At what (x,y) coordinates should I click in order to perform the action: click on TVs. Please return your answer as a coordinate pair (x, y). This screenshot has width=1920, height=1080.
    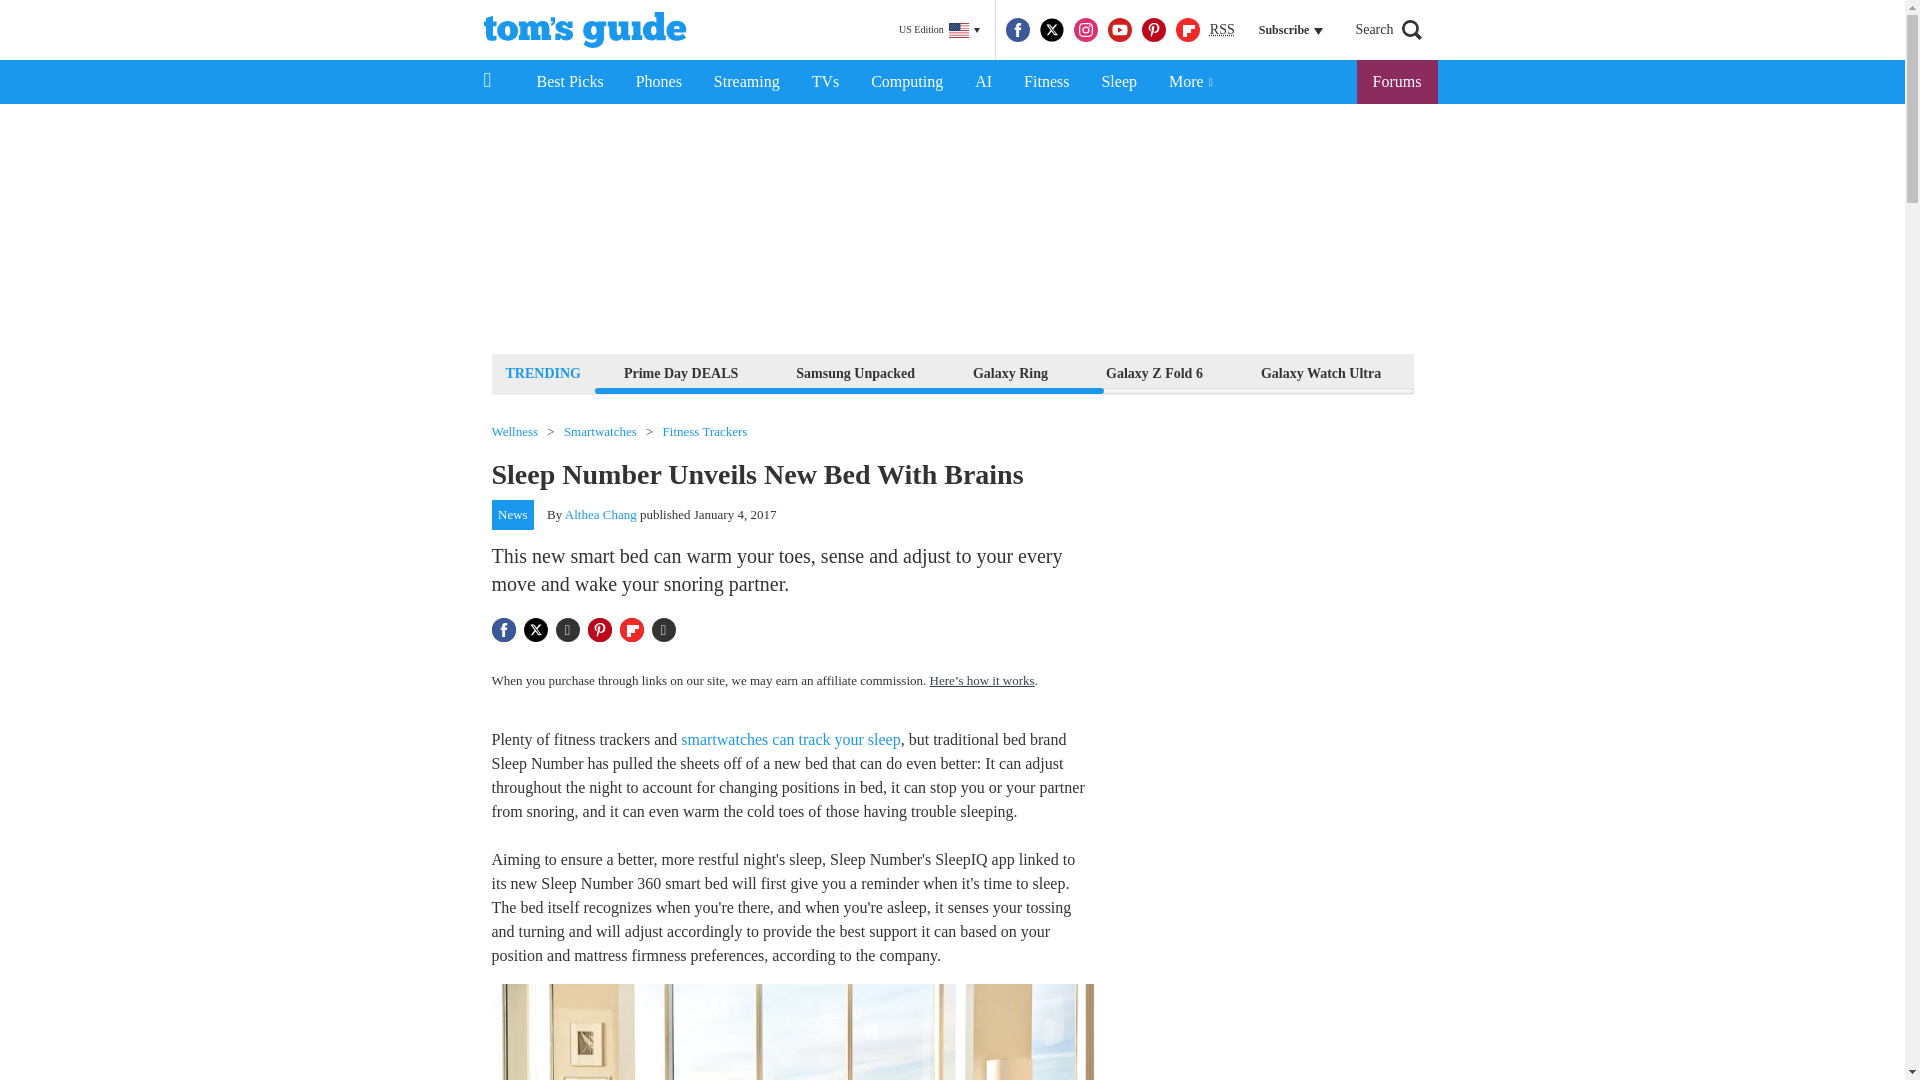
    Looking at the image, I should click on (826, 82).